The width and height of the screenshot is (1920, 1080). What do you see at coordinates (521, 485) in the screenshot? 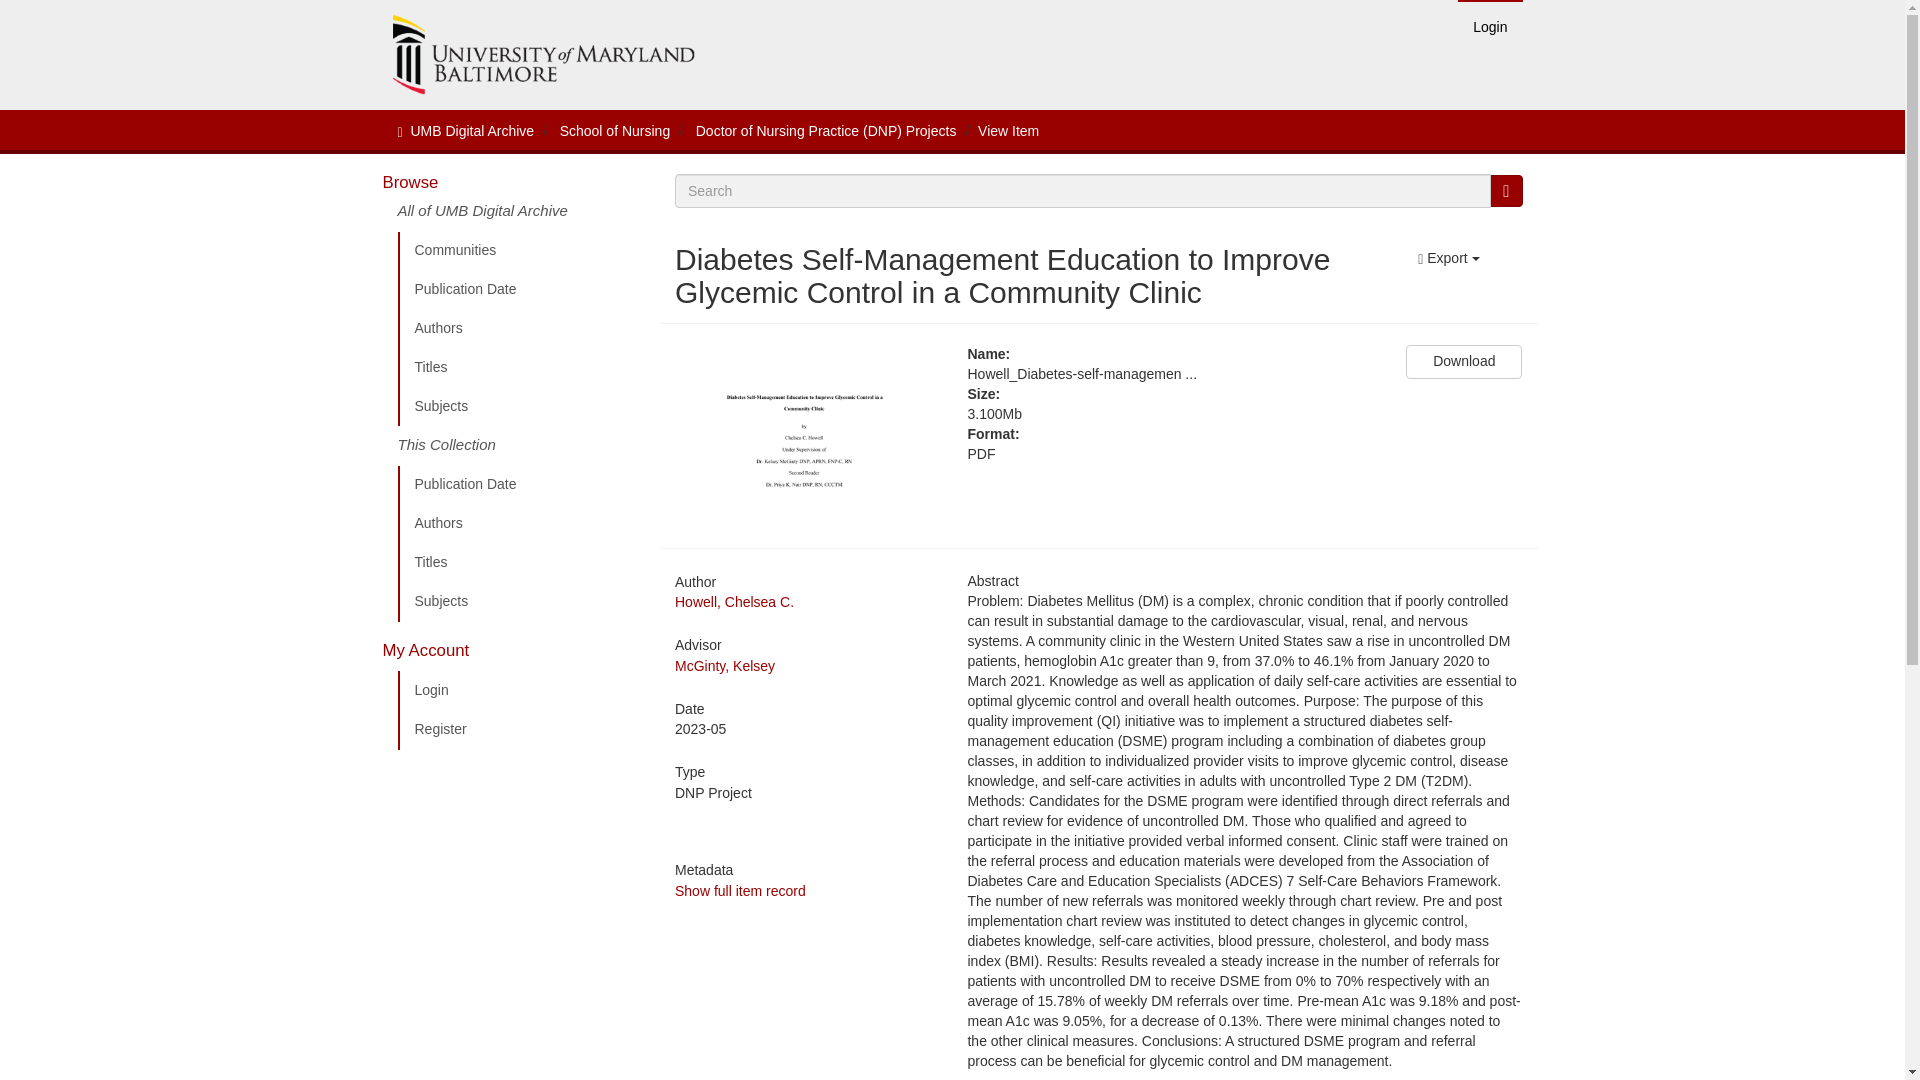
I see `Publication Date` at bounding box center [521, 485].